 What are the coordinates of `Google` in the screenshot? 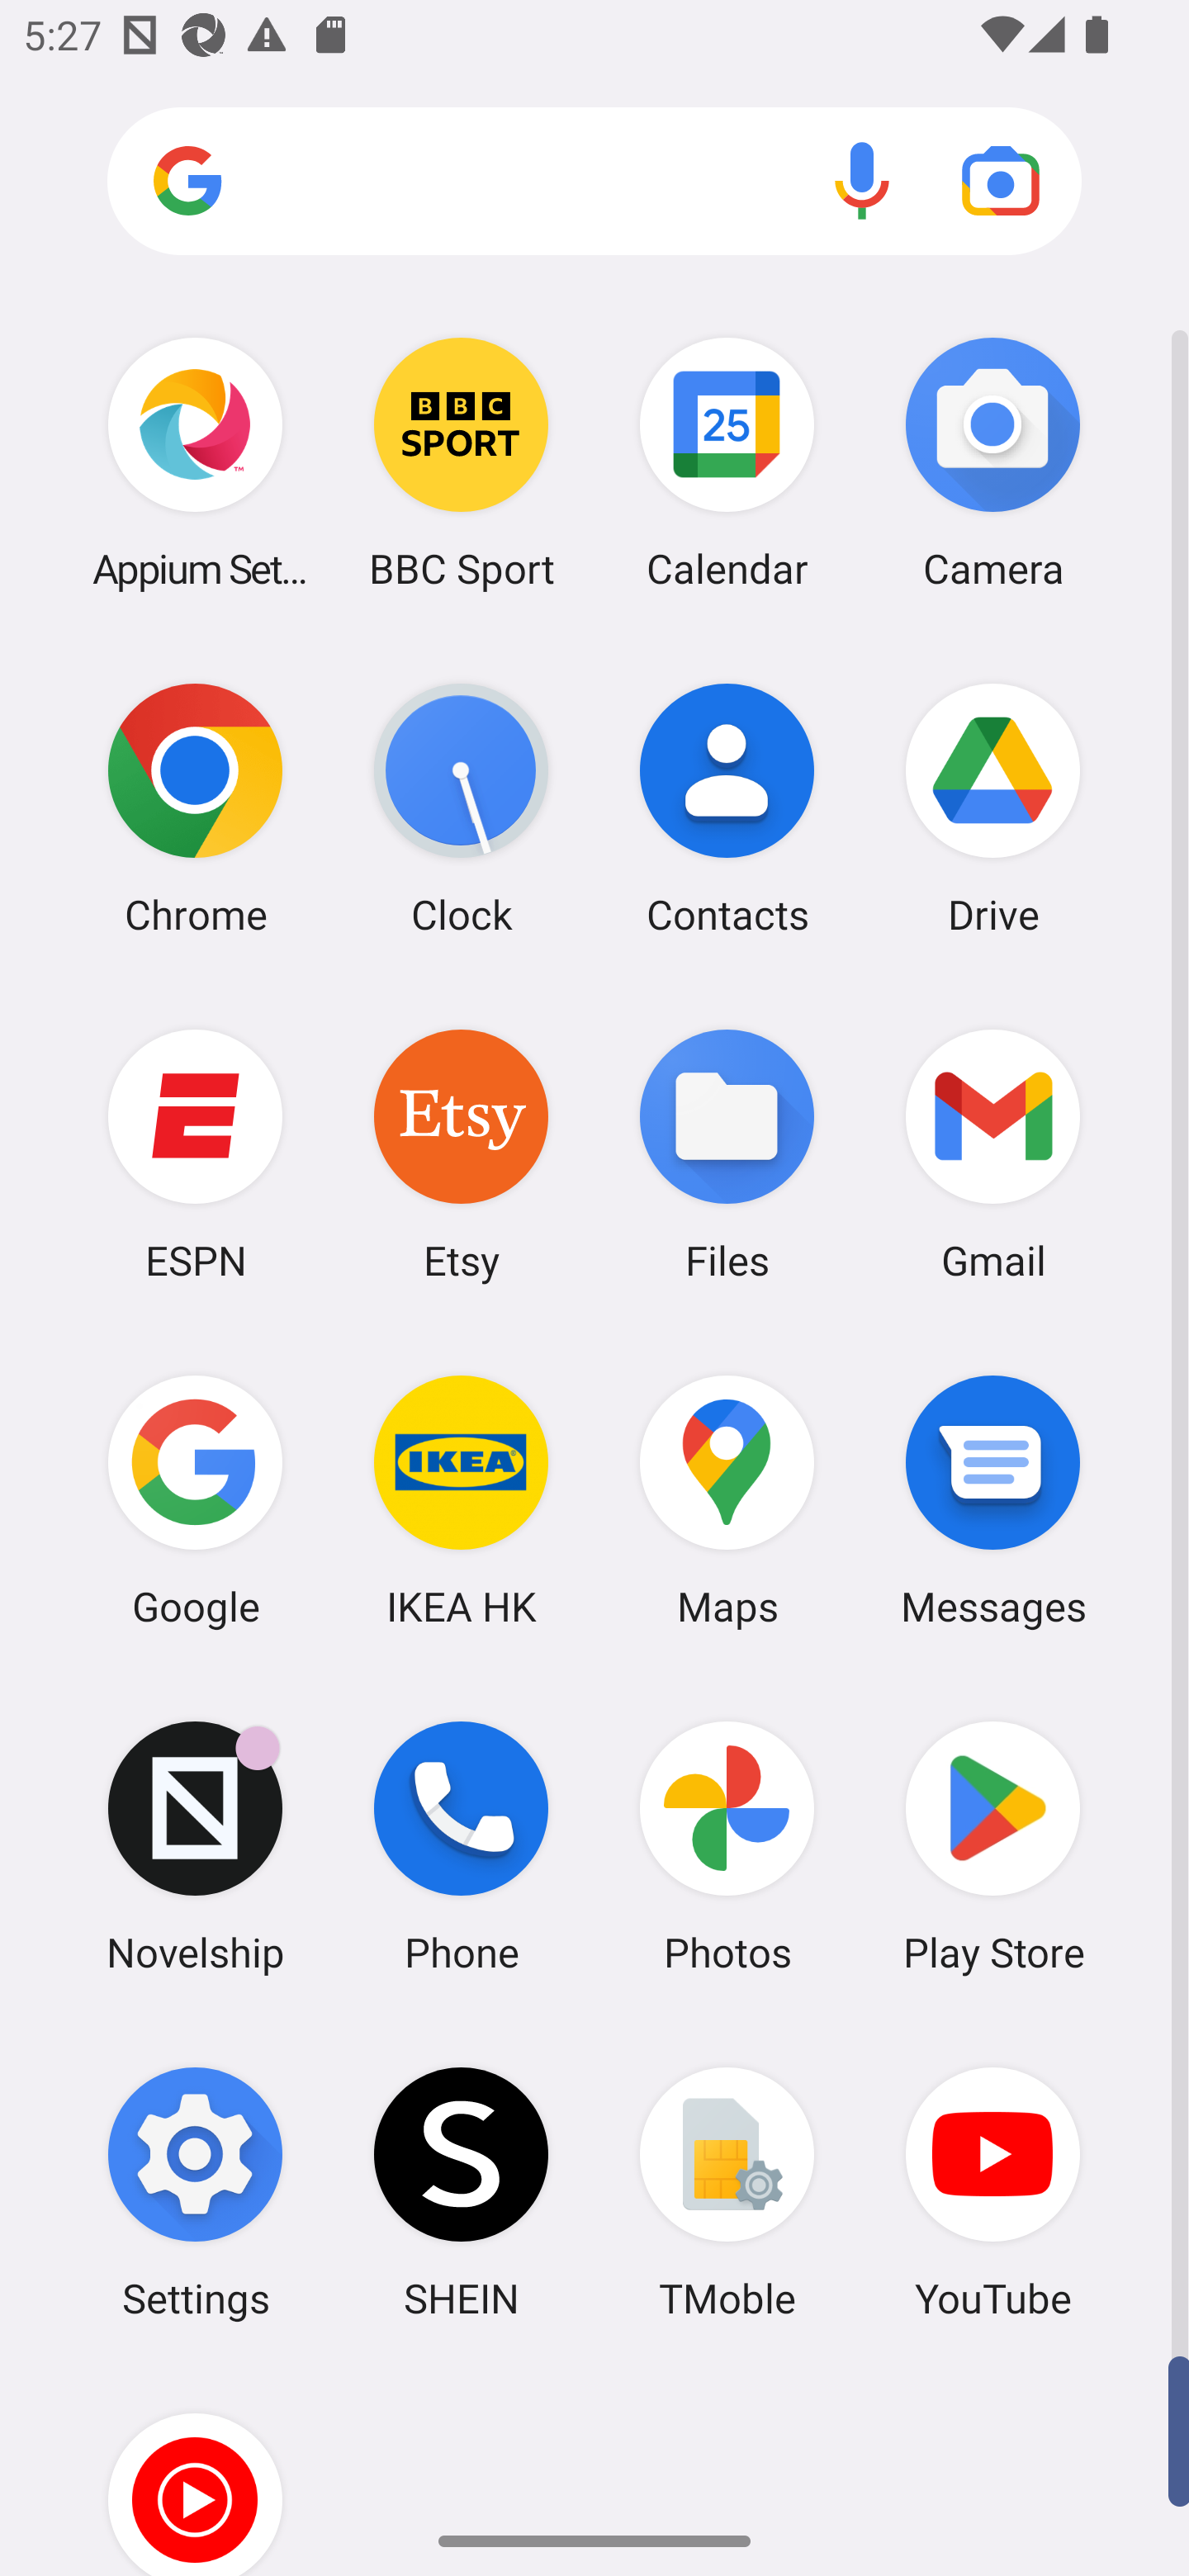 It's located at (195, 1500).